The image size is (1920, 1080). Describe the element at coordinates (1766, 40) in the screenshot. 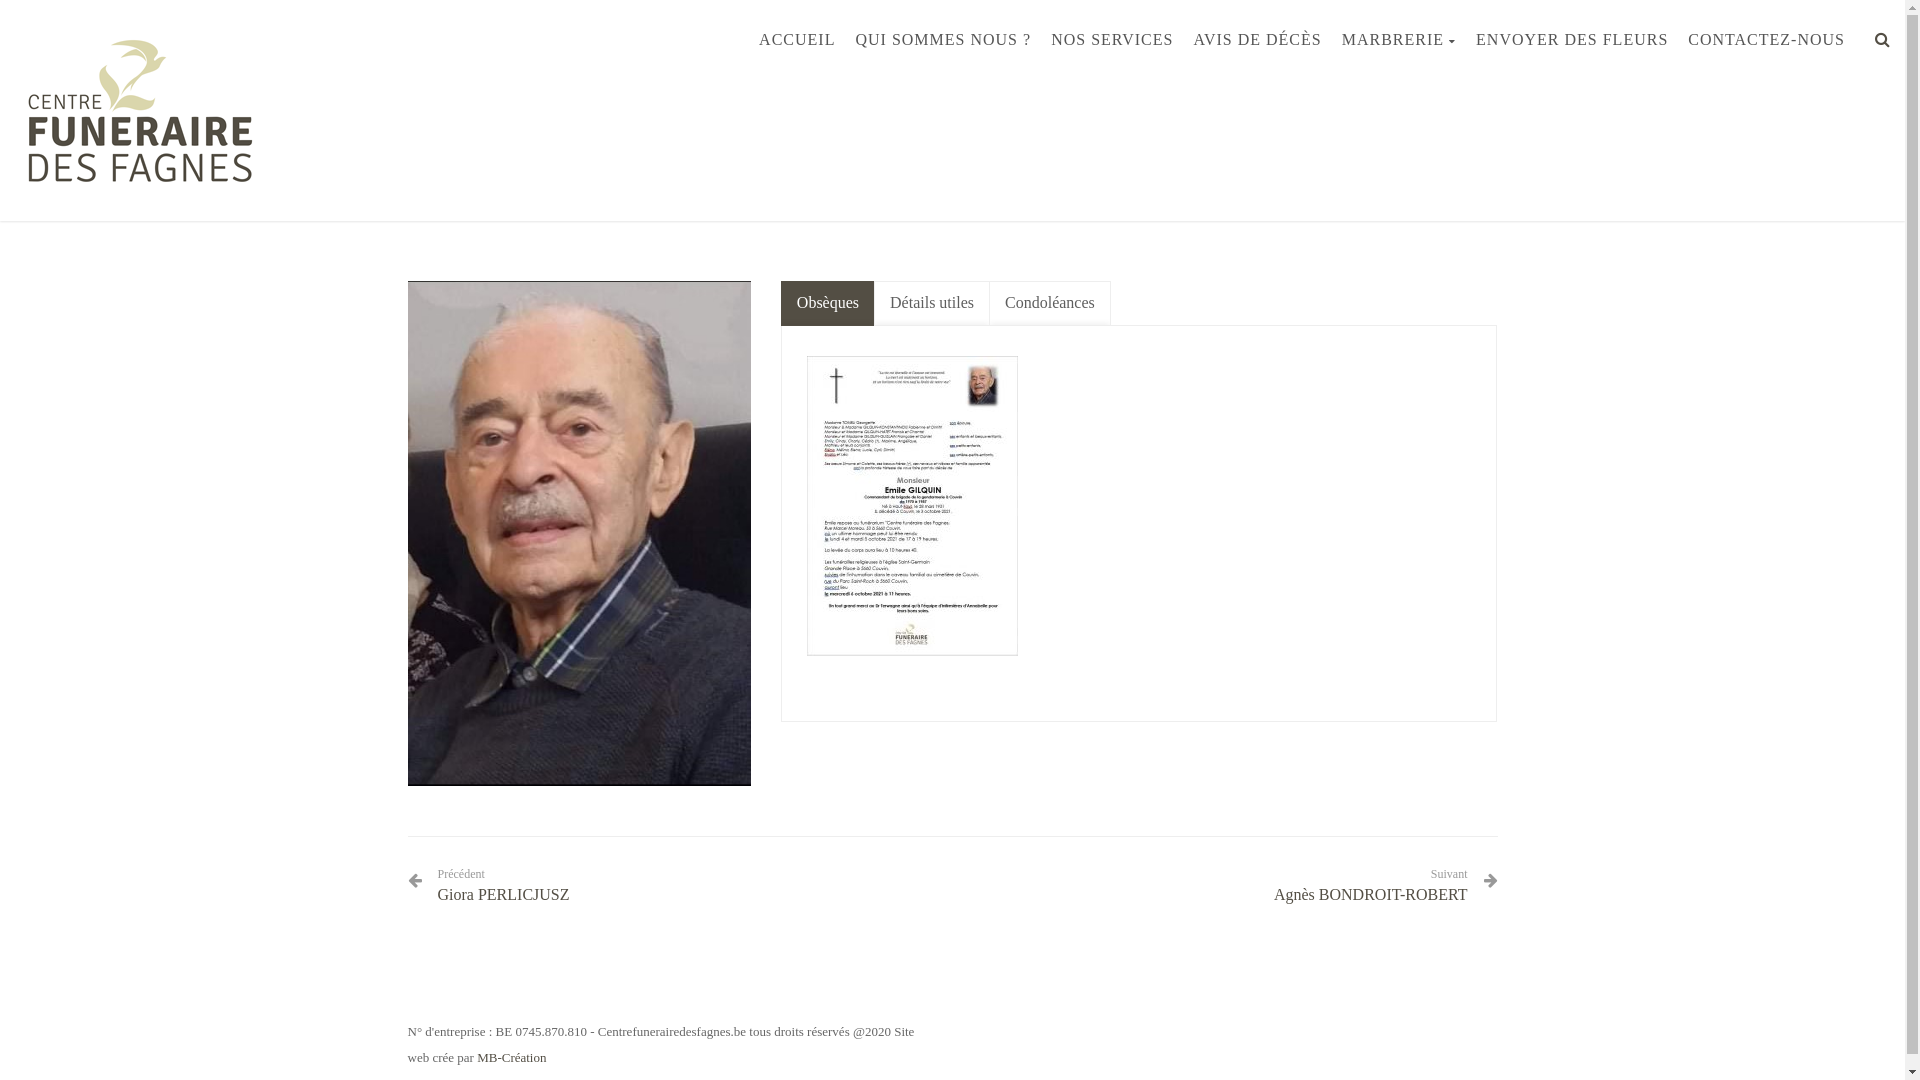

I see `CONTACTEZ-NOUS` at that location.